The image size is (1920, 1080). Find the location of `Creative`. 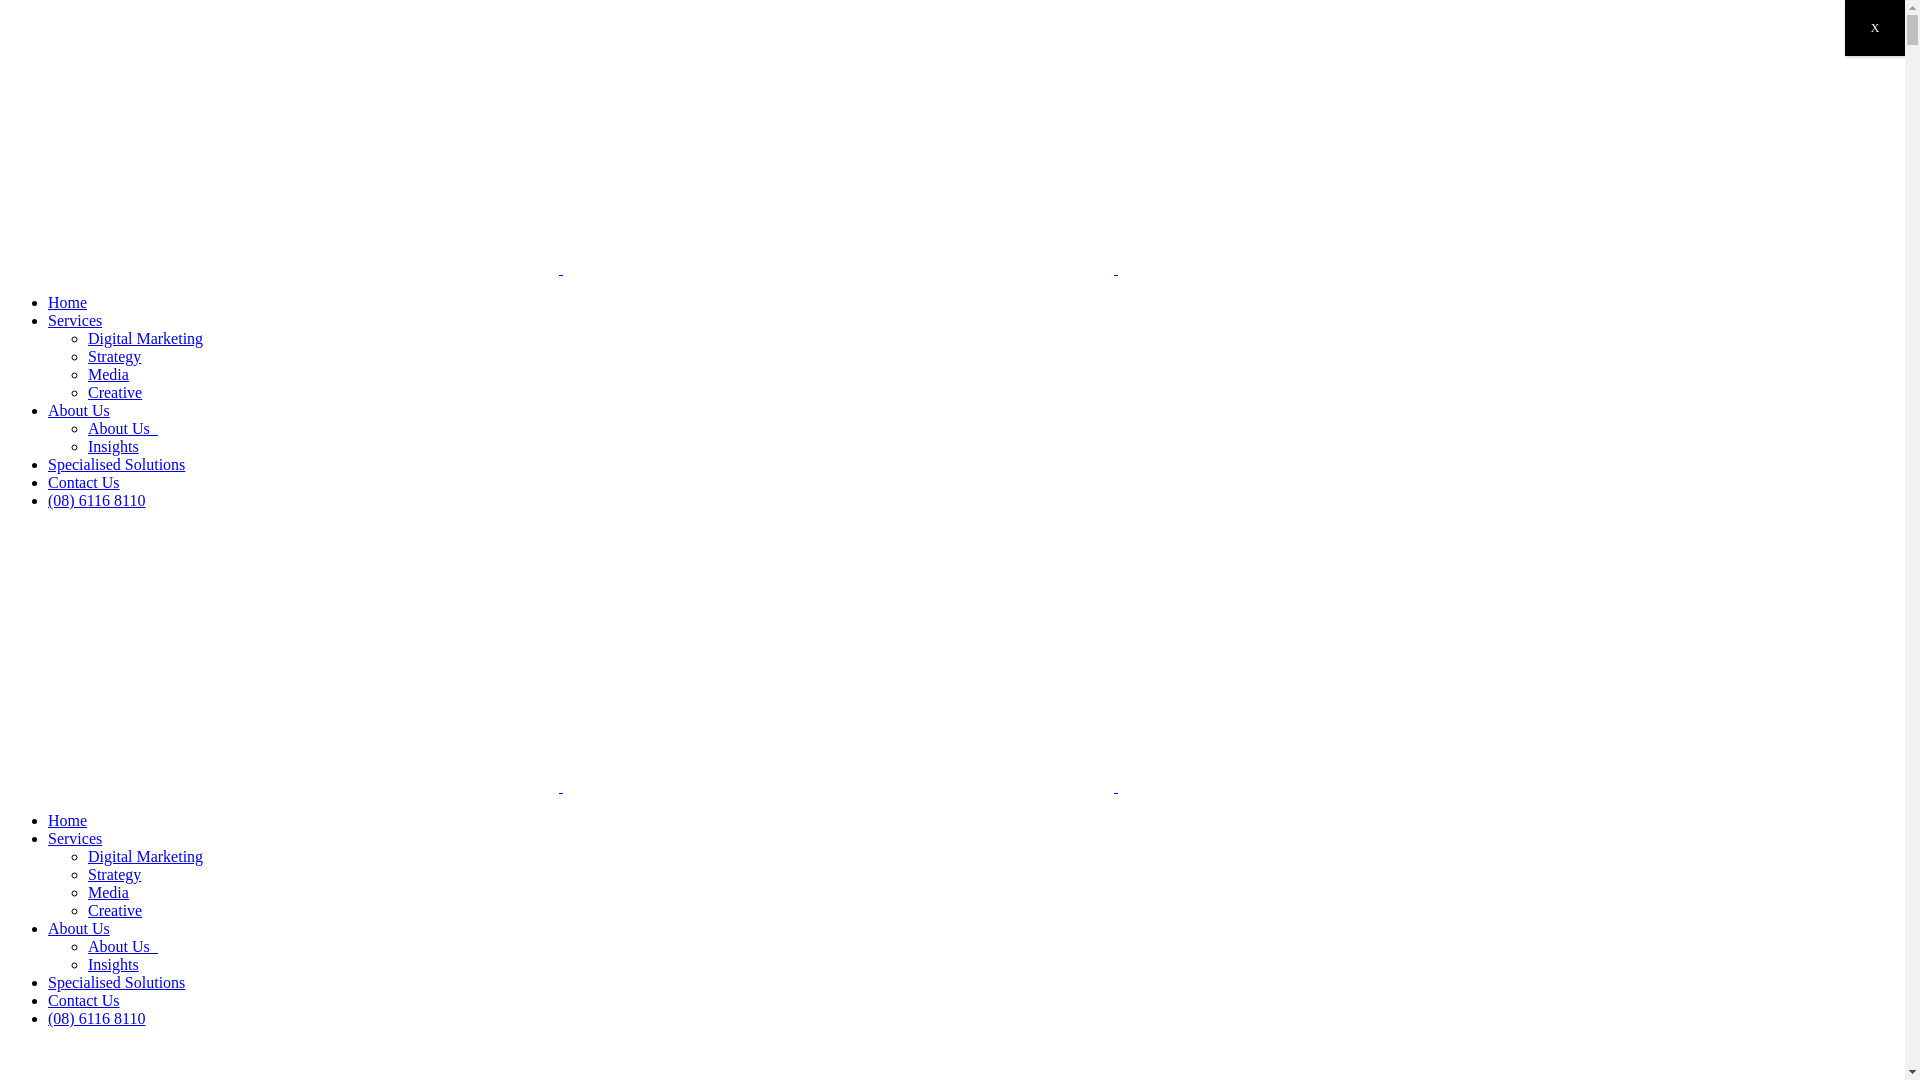

Creative is located at coordinates (115, 392).